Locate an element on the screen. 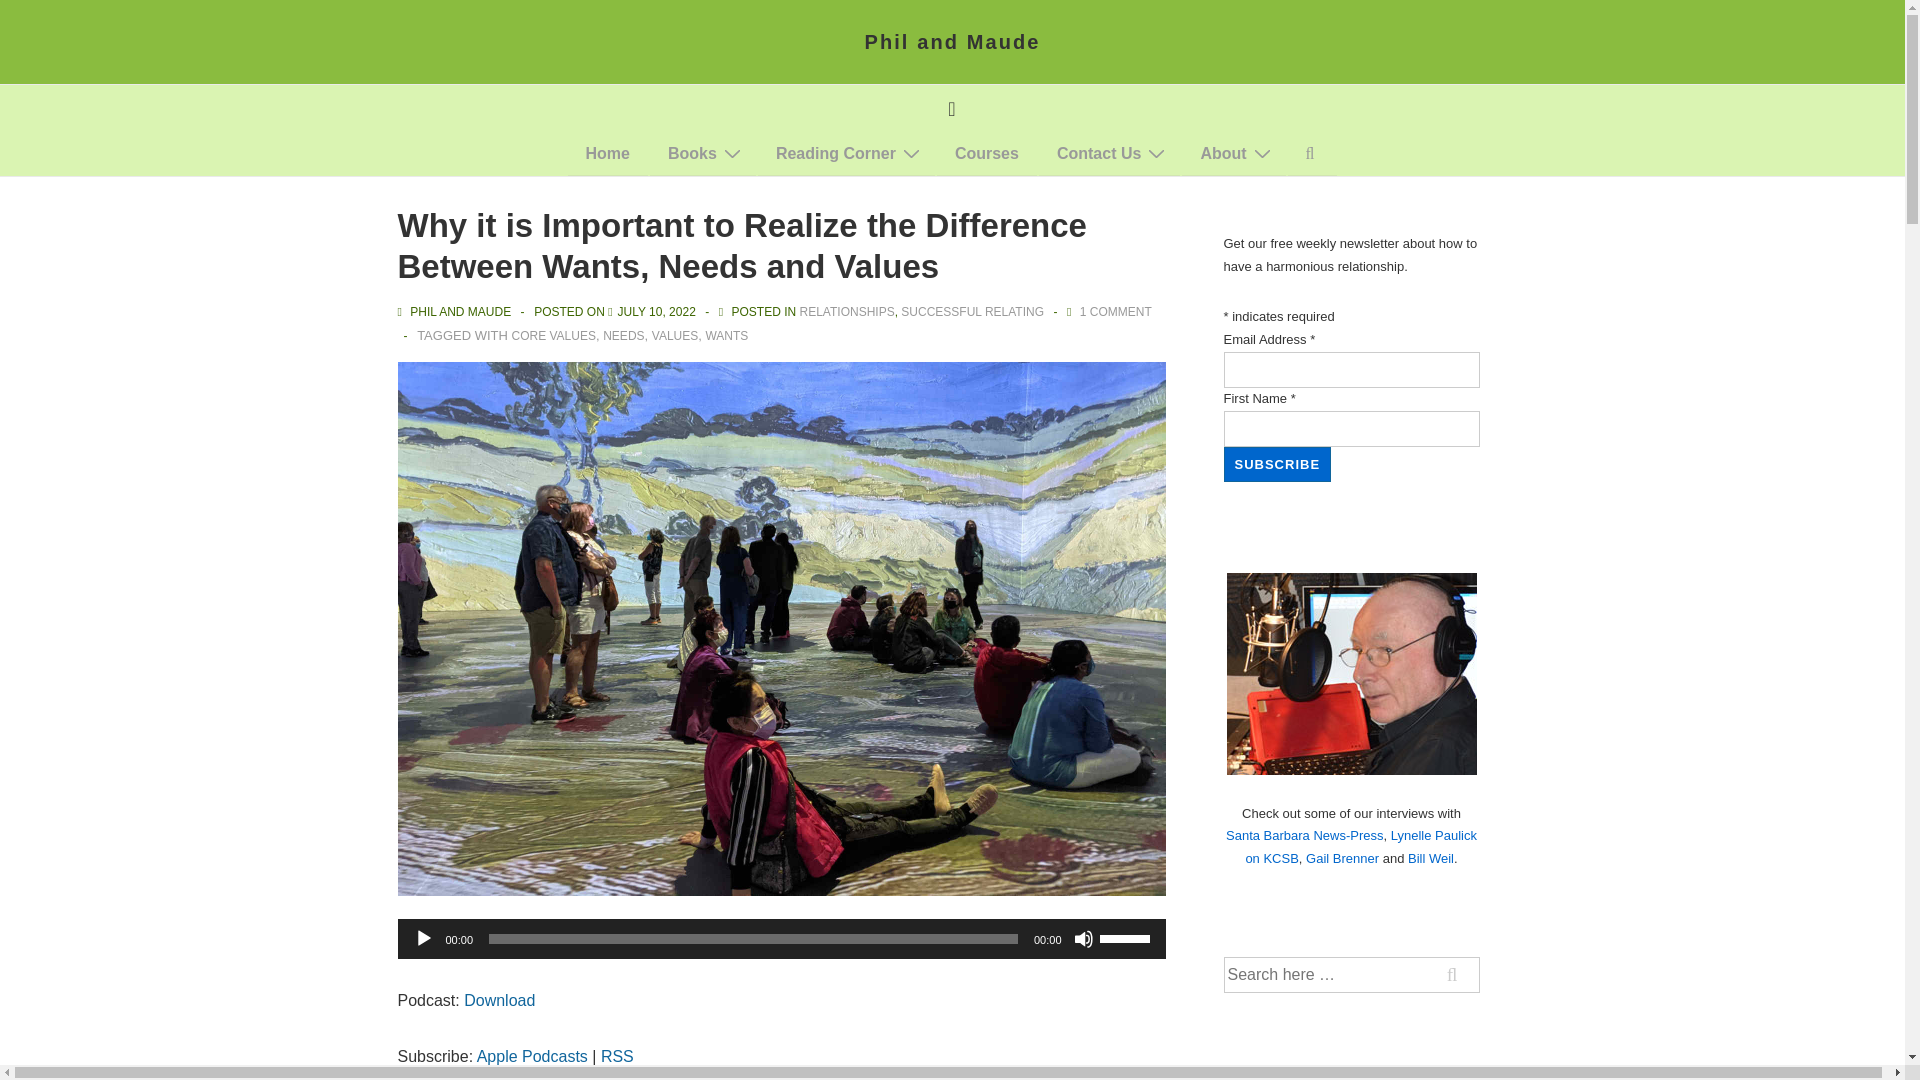 The width and height of the screenshot is (1920, 1080). About is located at coordinates (1233, 154).